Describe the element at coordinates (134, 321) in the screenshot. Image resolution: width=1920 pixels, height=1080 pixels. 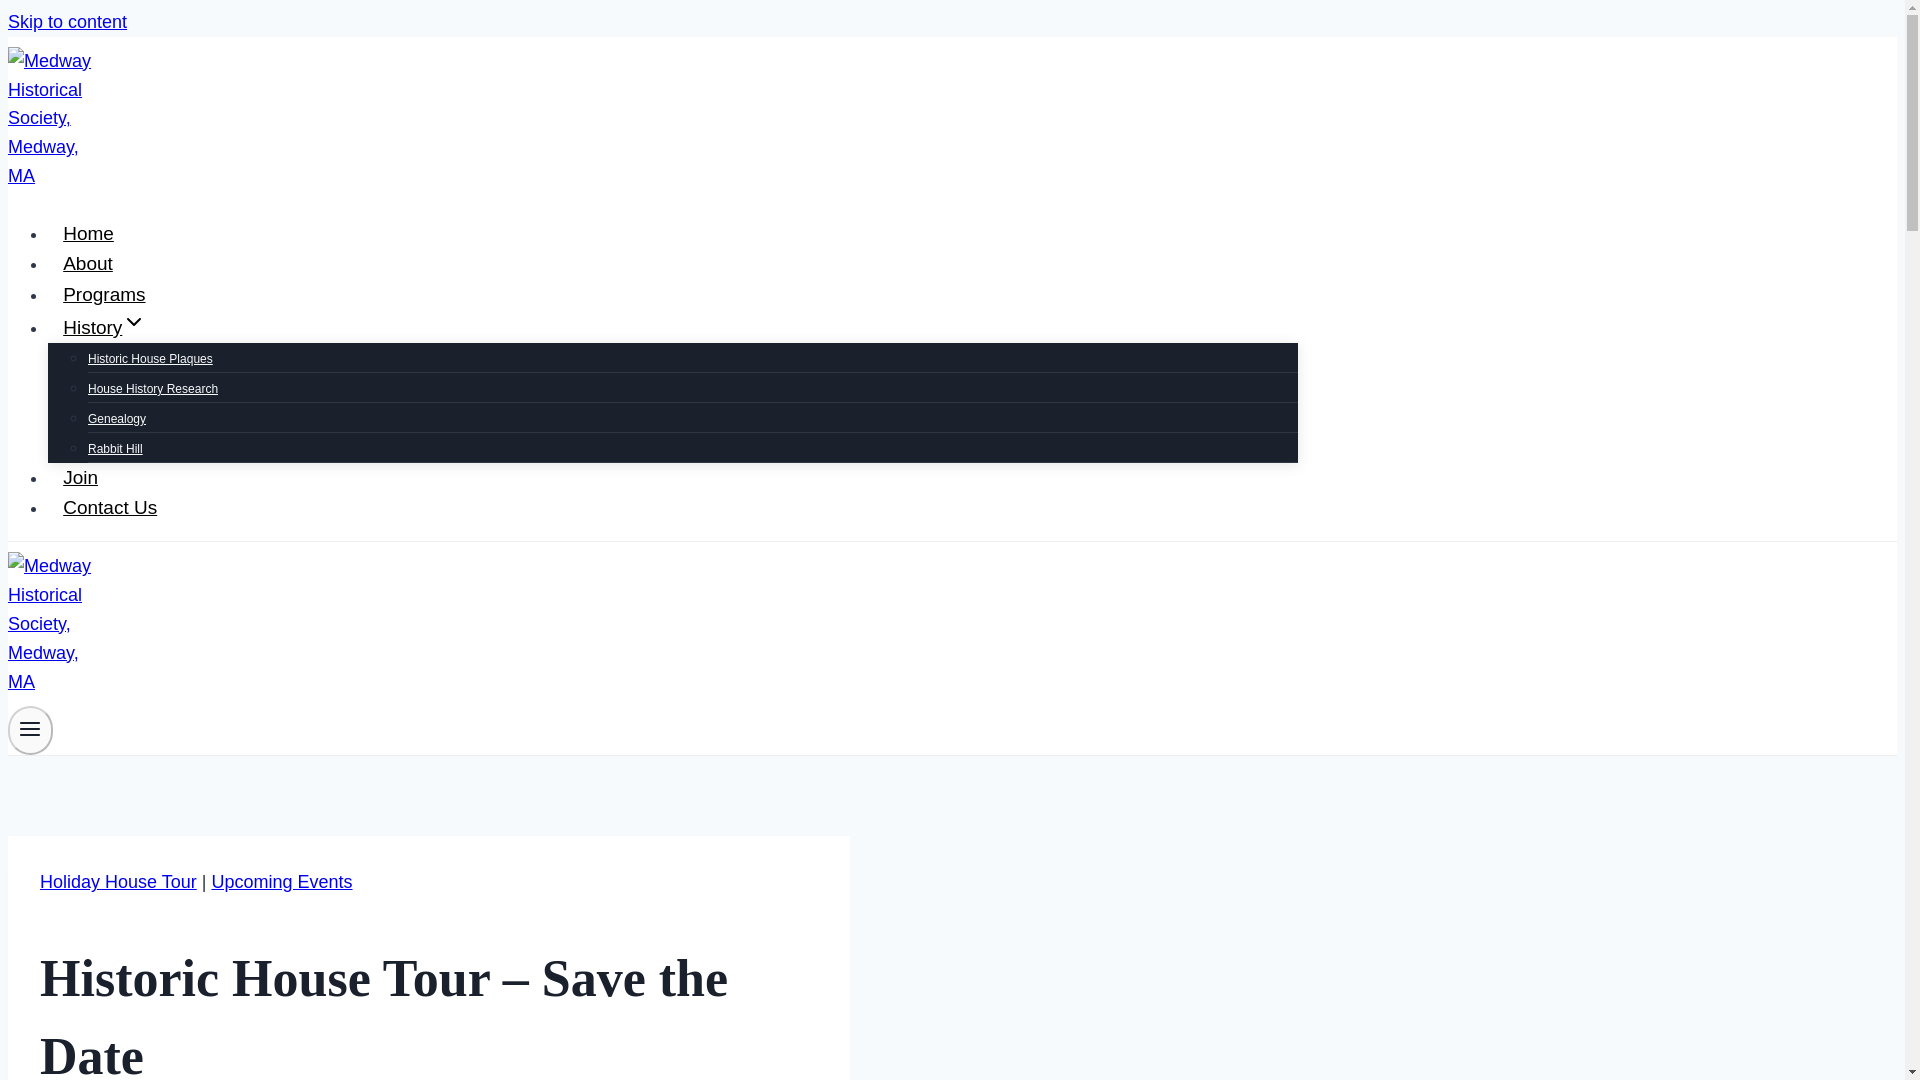
I see `Expand` at that location.